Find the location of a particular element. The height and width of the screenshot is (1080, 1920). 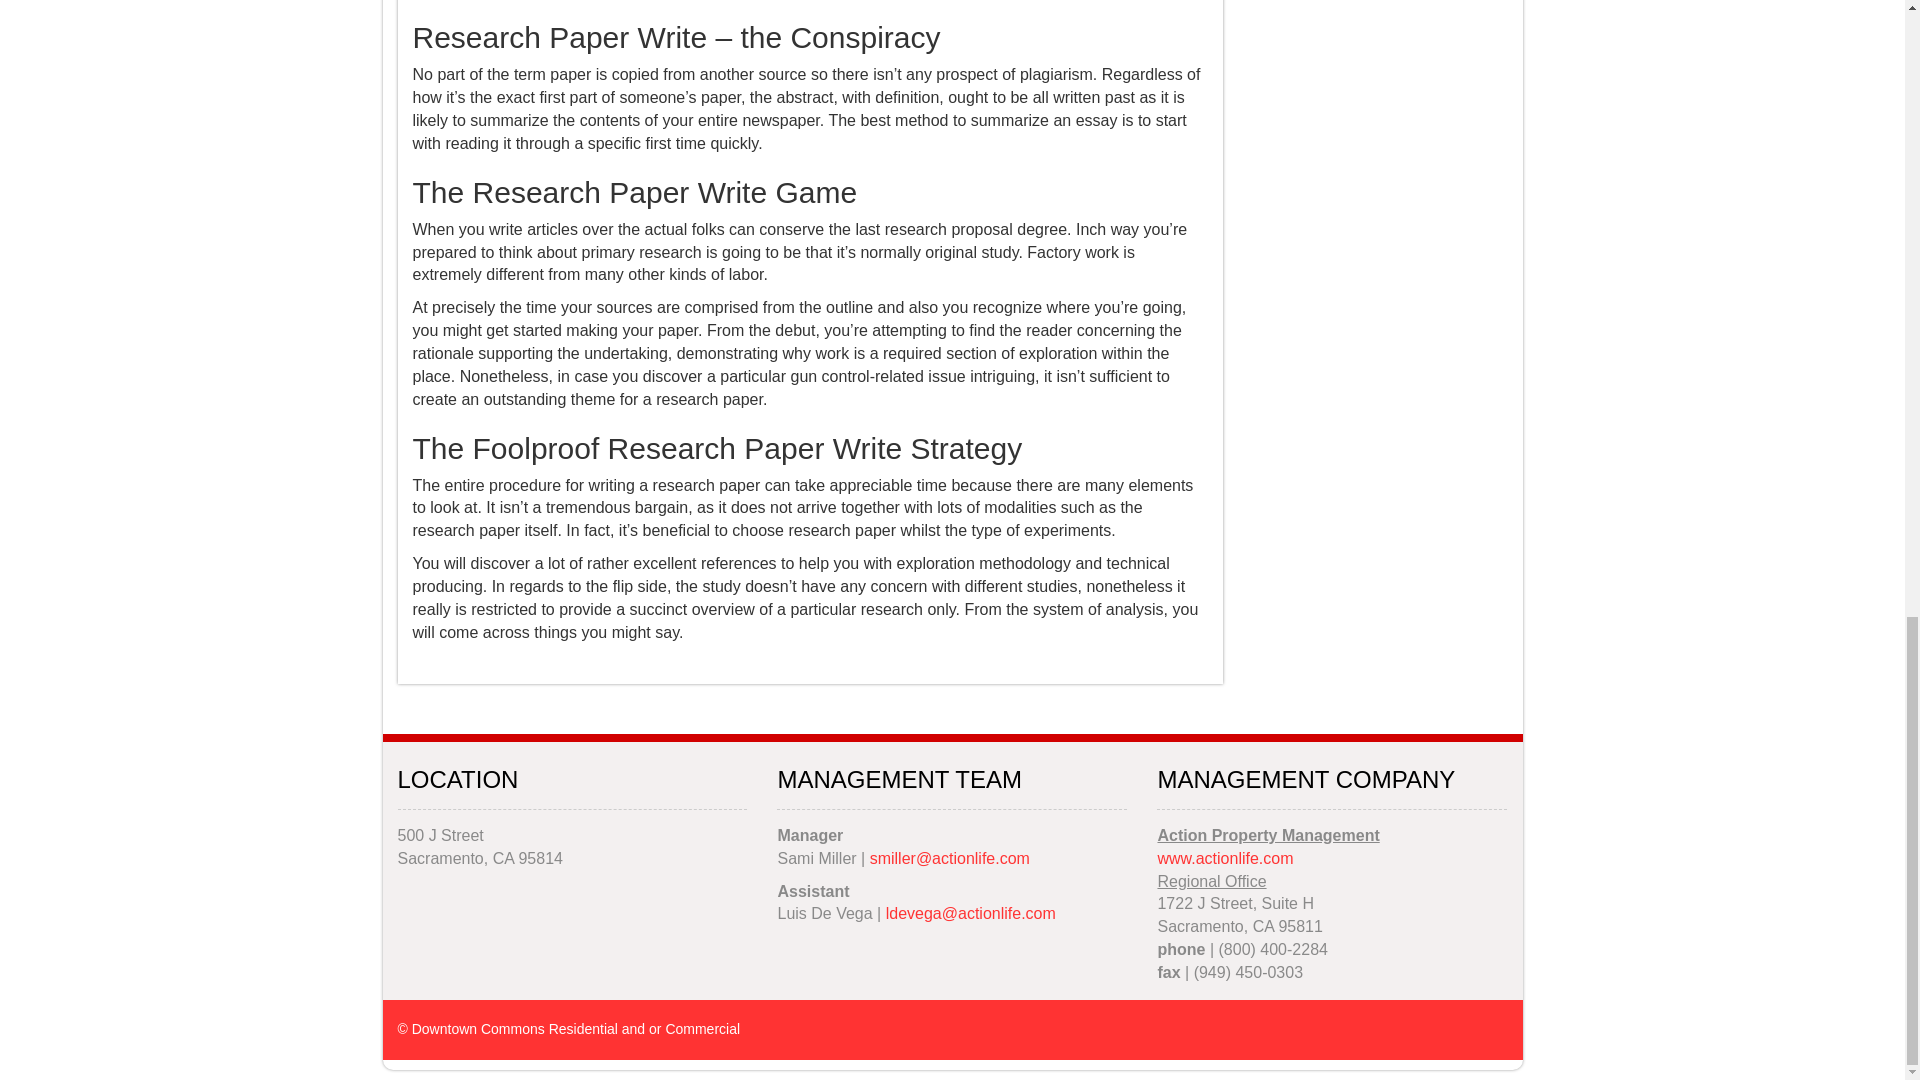

www.actionlife.com is located at coordinates (1224, 858).